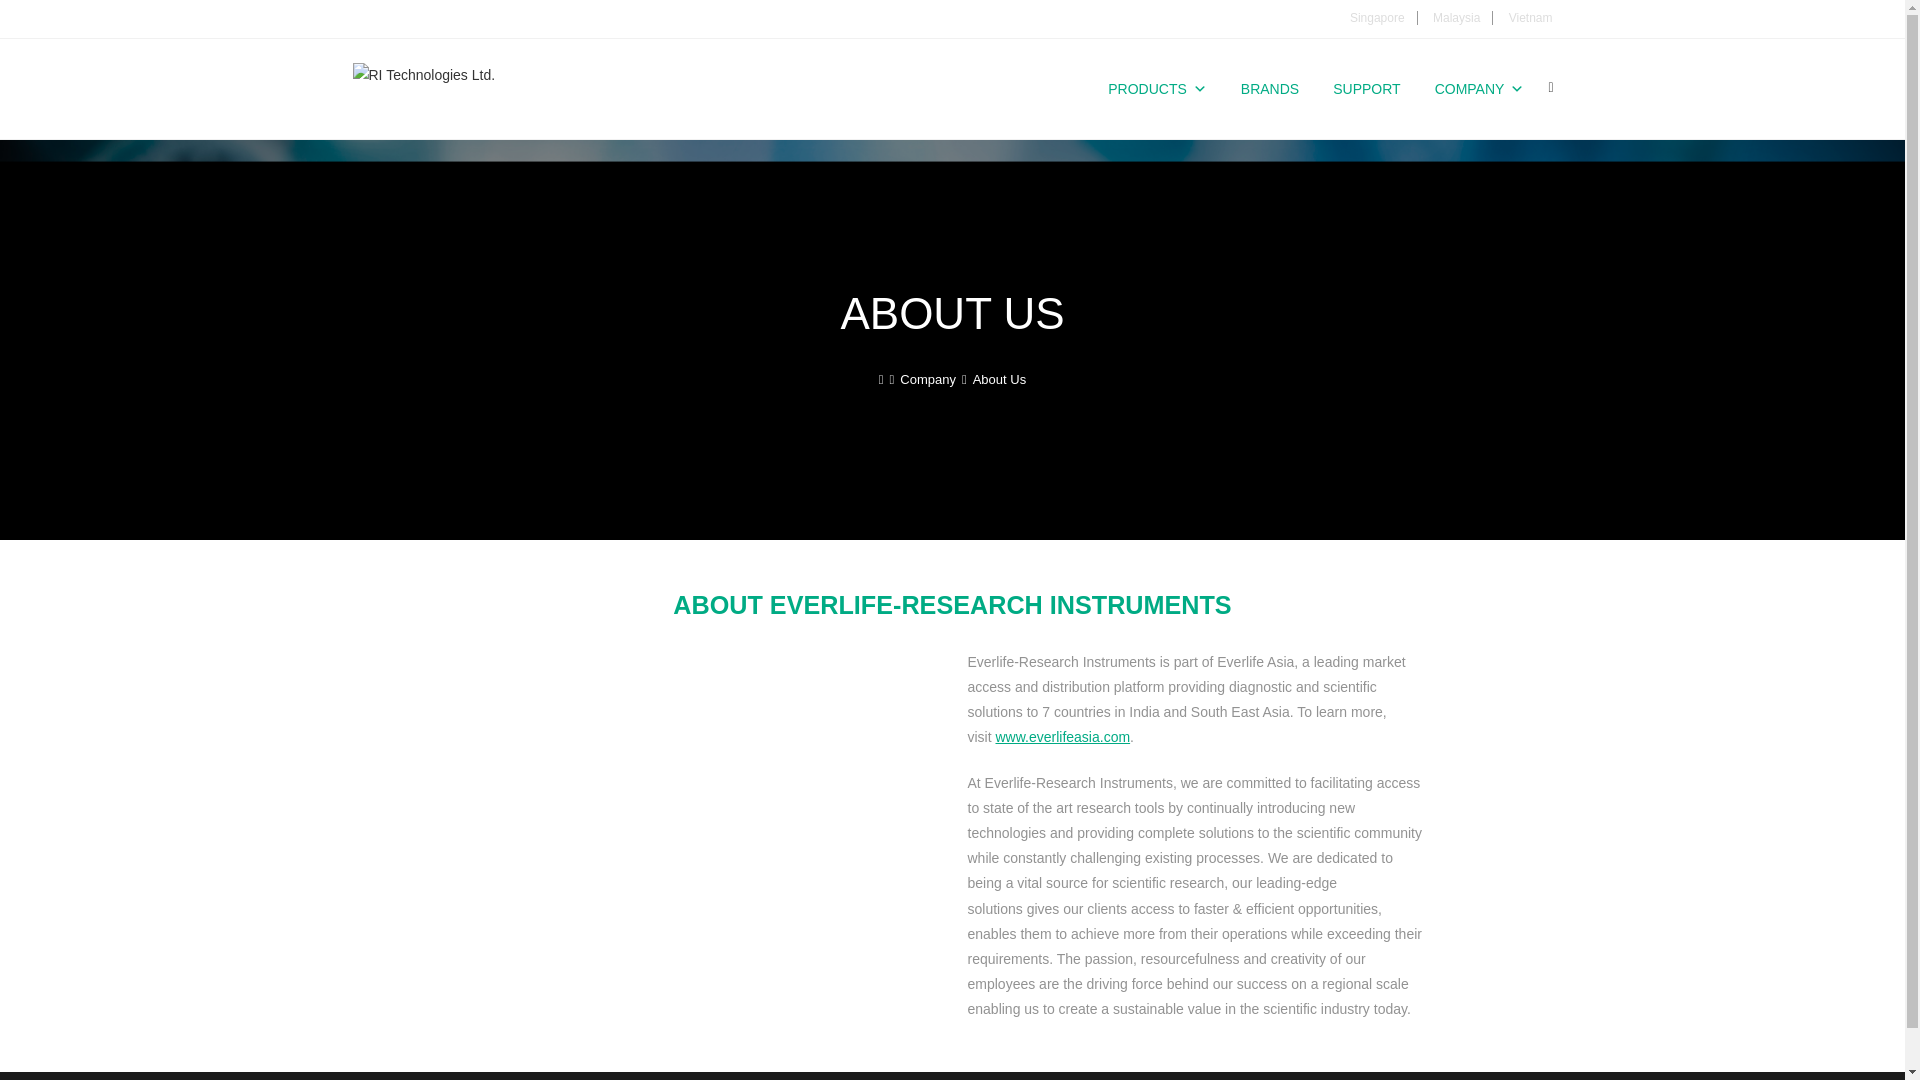 The height and width of the screenshot is (1080, 1920). I want to click on Singapore, so click(1377, 17).